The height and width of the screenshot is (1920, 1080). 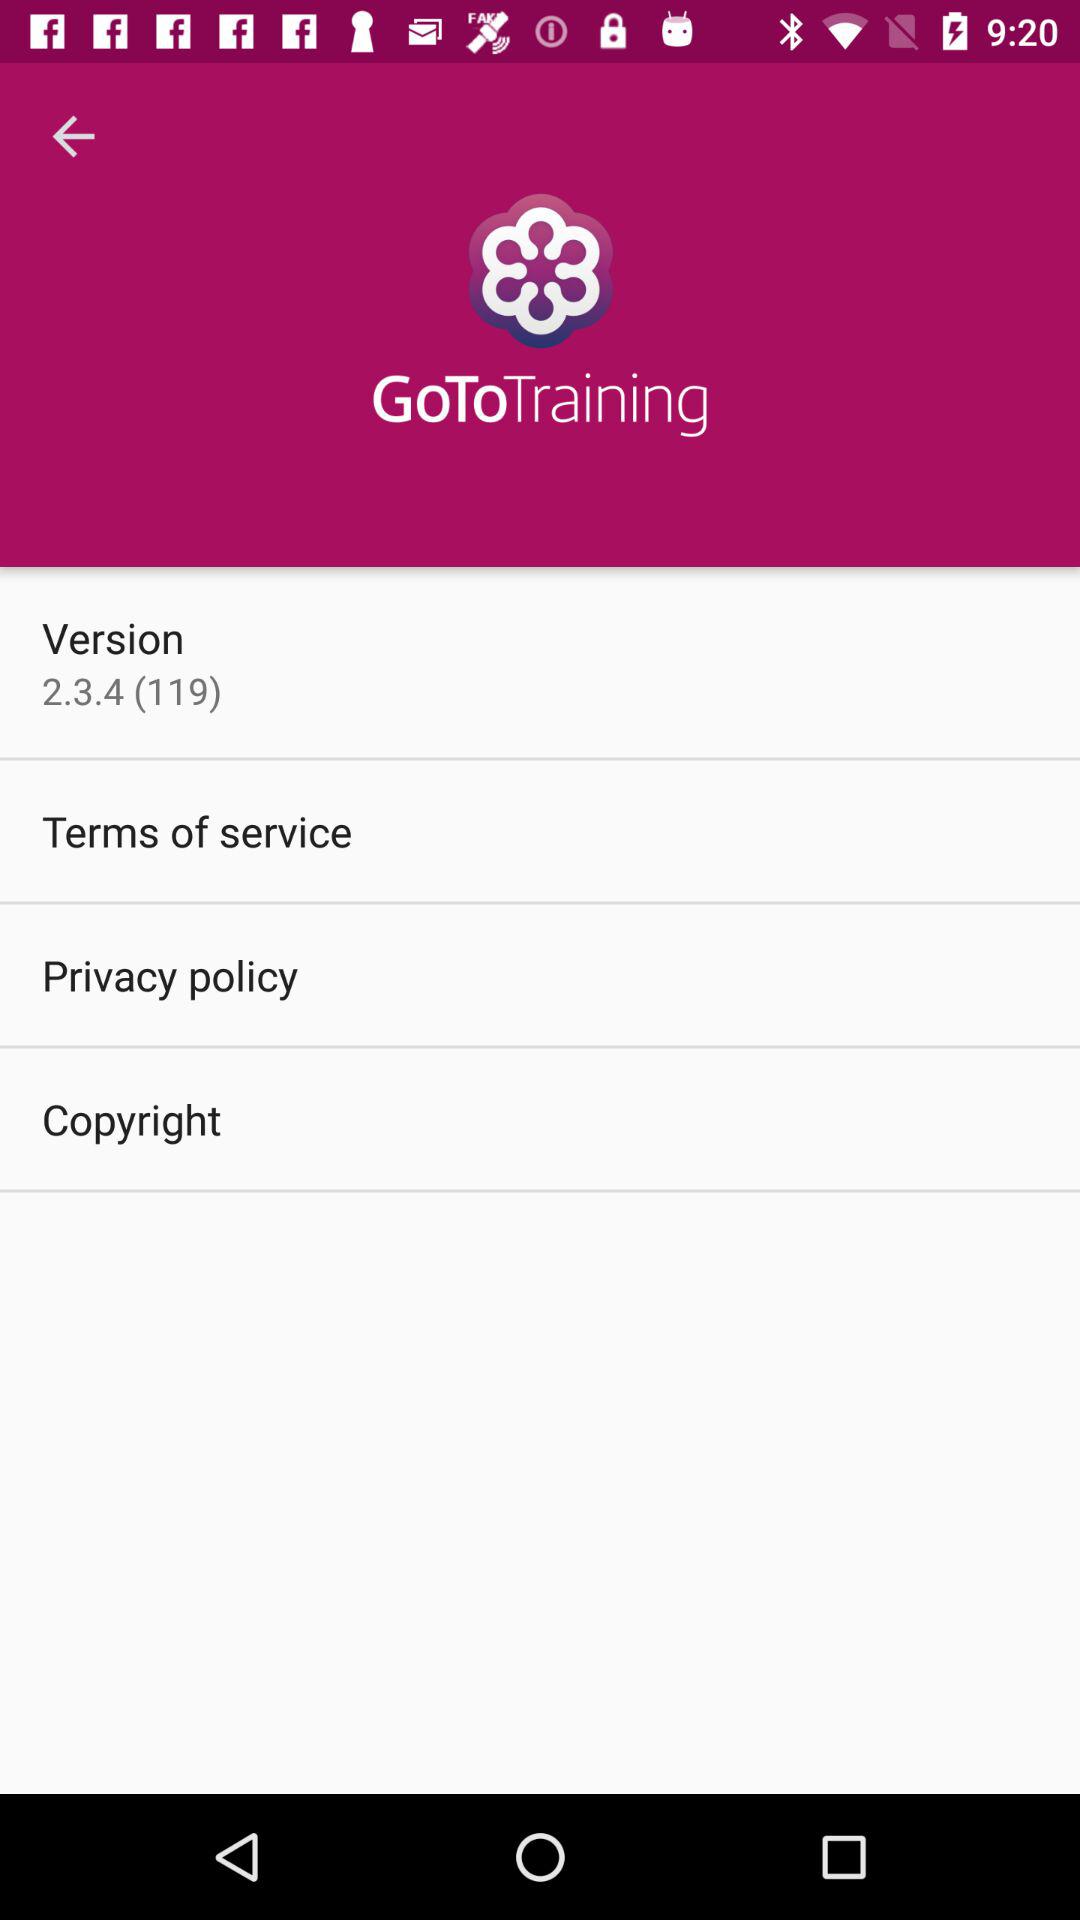 I want to click on turn off the icon below the version, so click(x=132, y=690).